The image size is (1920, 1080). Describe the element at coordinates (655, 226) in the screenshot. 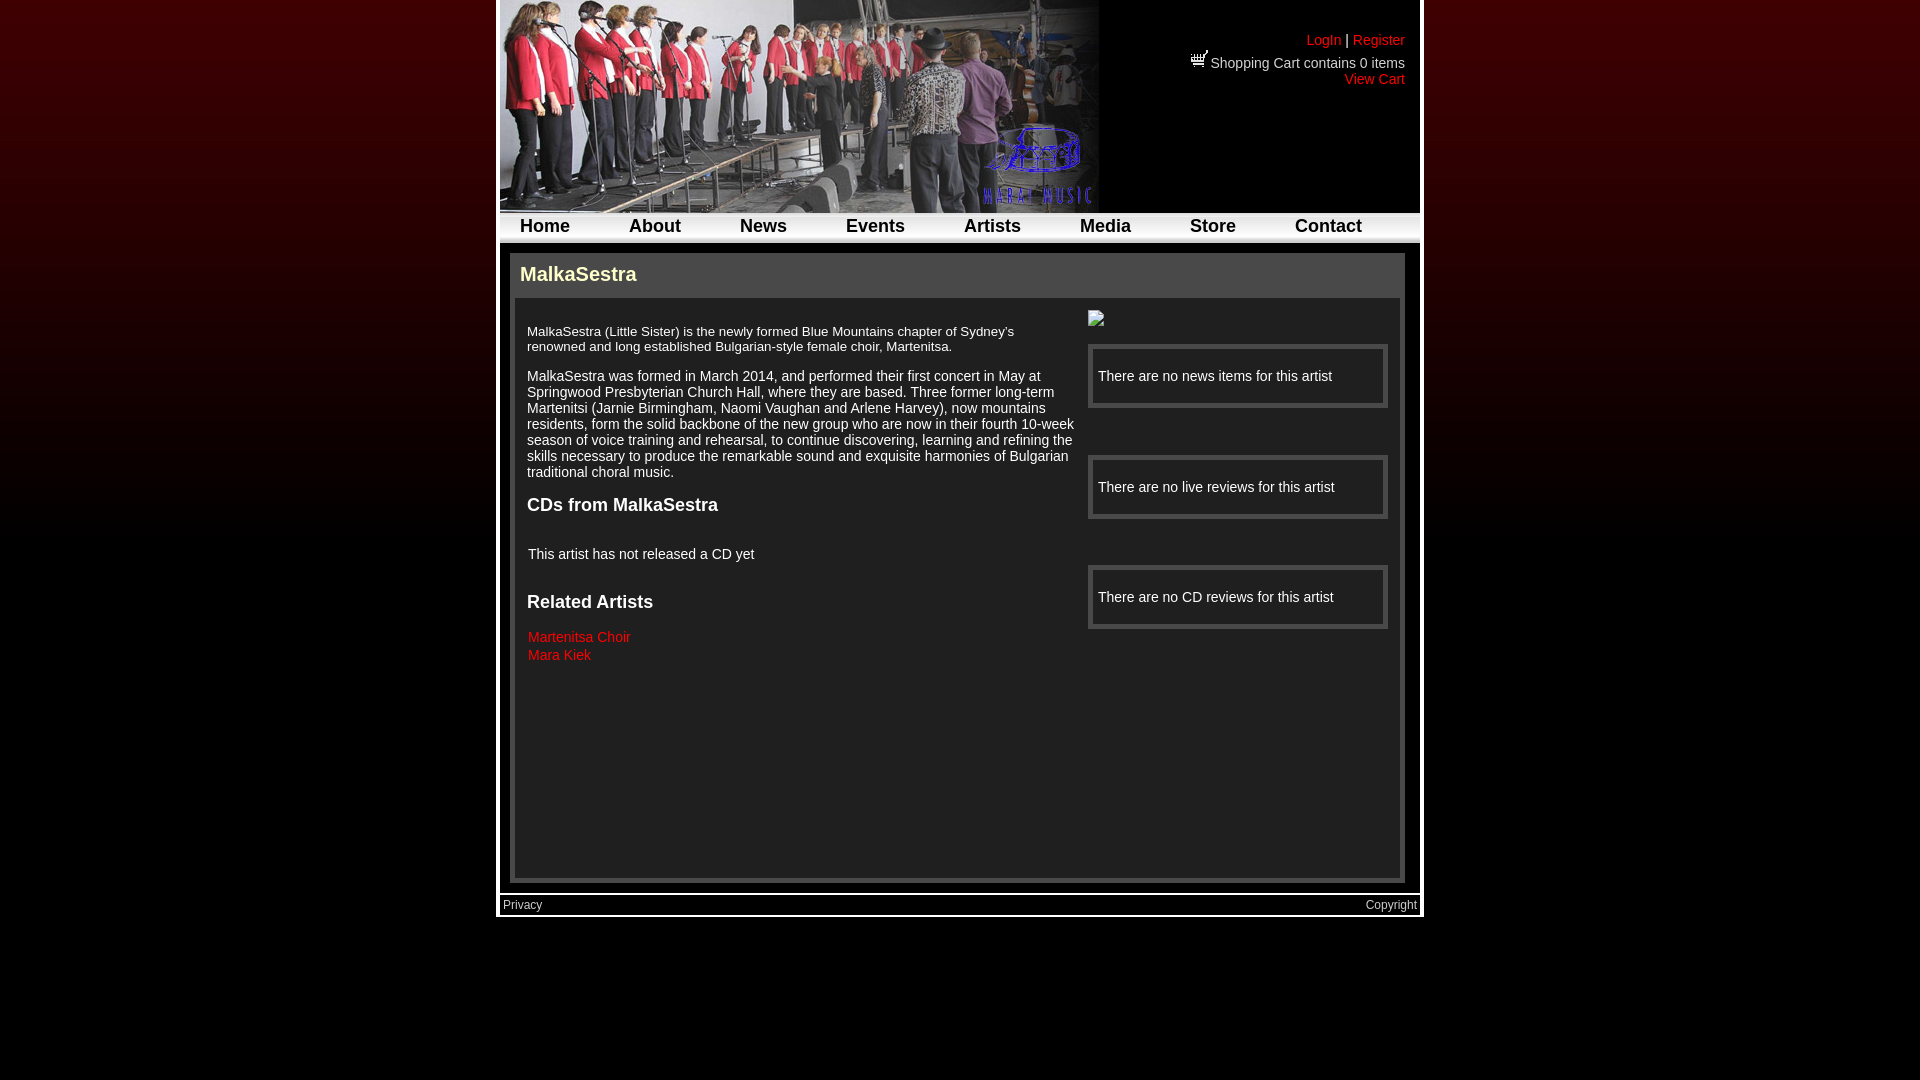

I see `About` at that location.